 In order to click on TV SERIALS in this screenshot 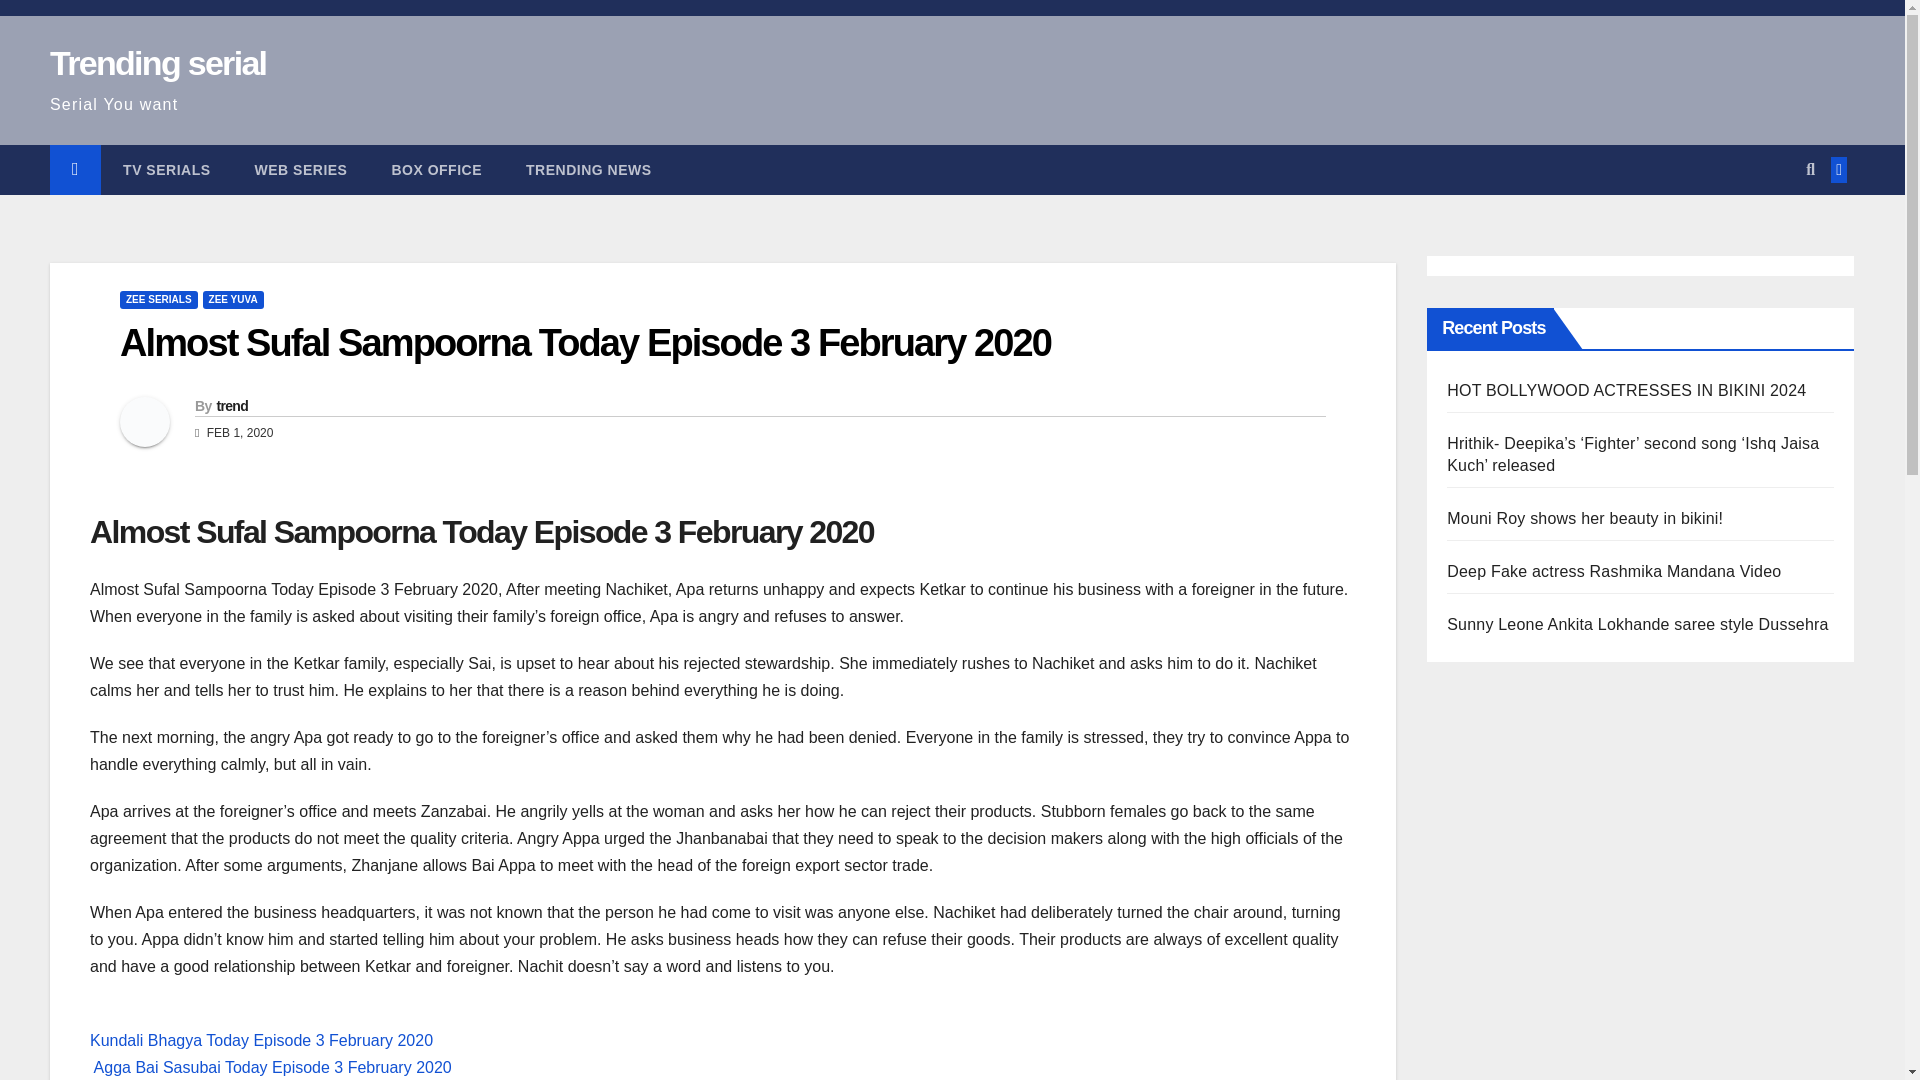, I will do `click(166, 170)`.